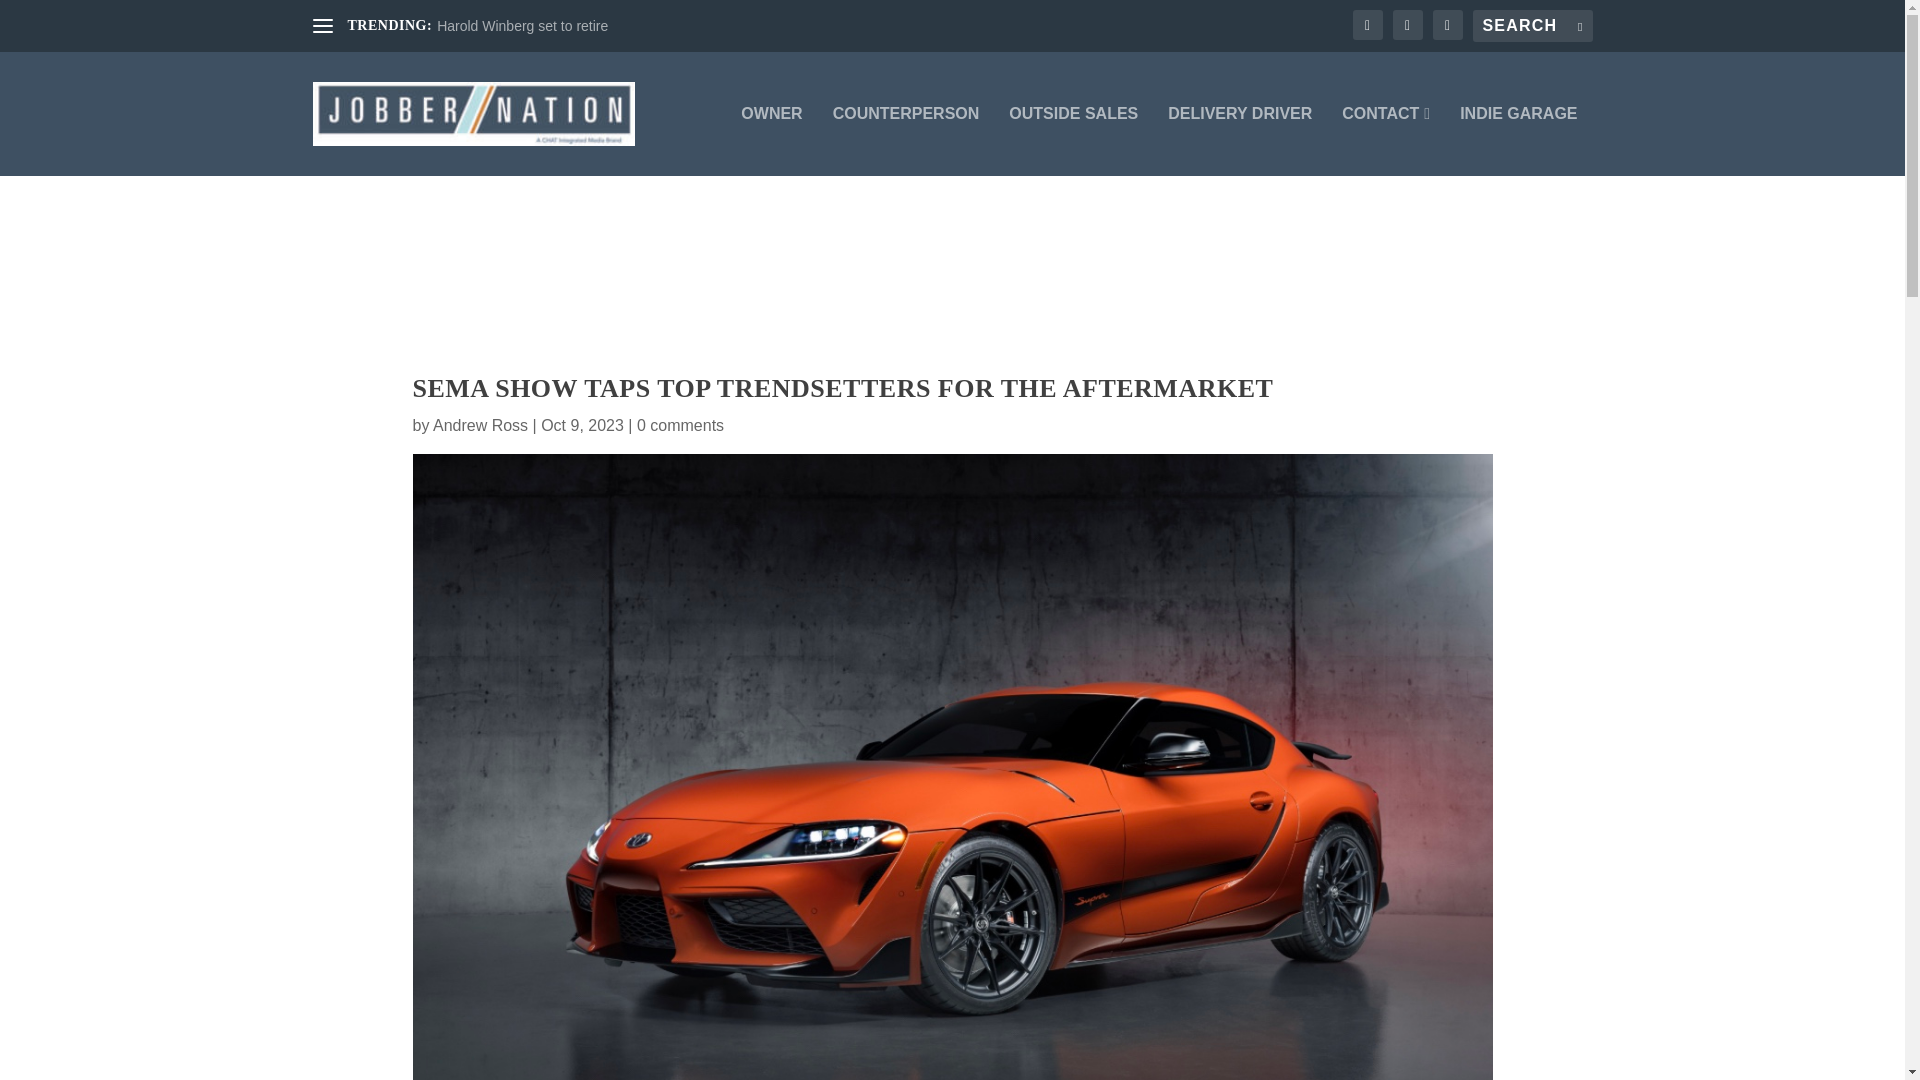  I want to click on OWNER, so click(772, 140).